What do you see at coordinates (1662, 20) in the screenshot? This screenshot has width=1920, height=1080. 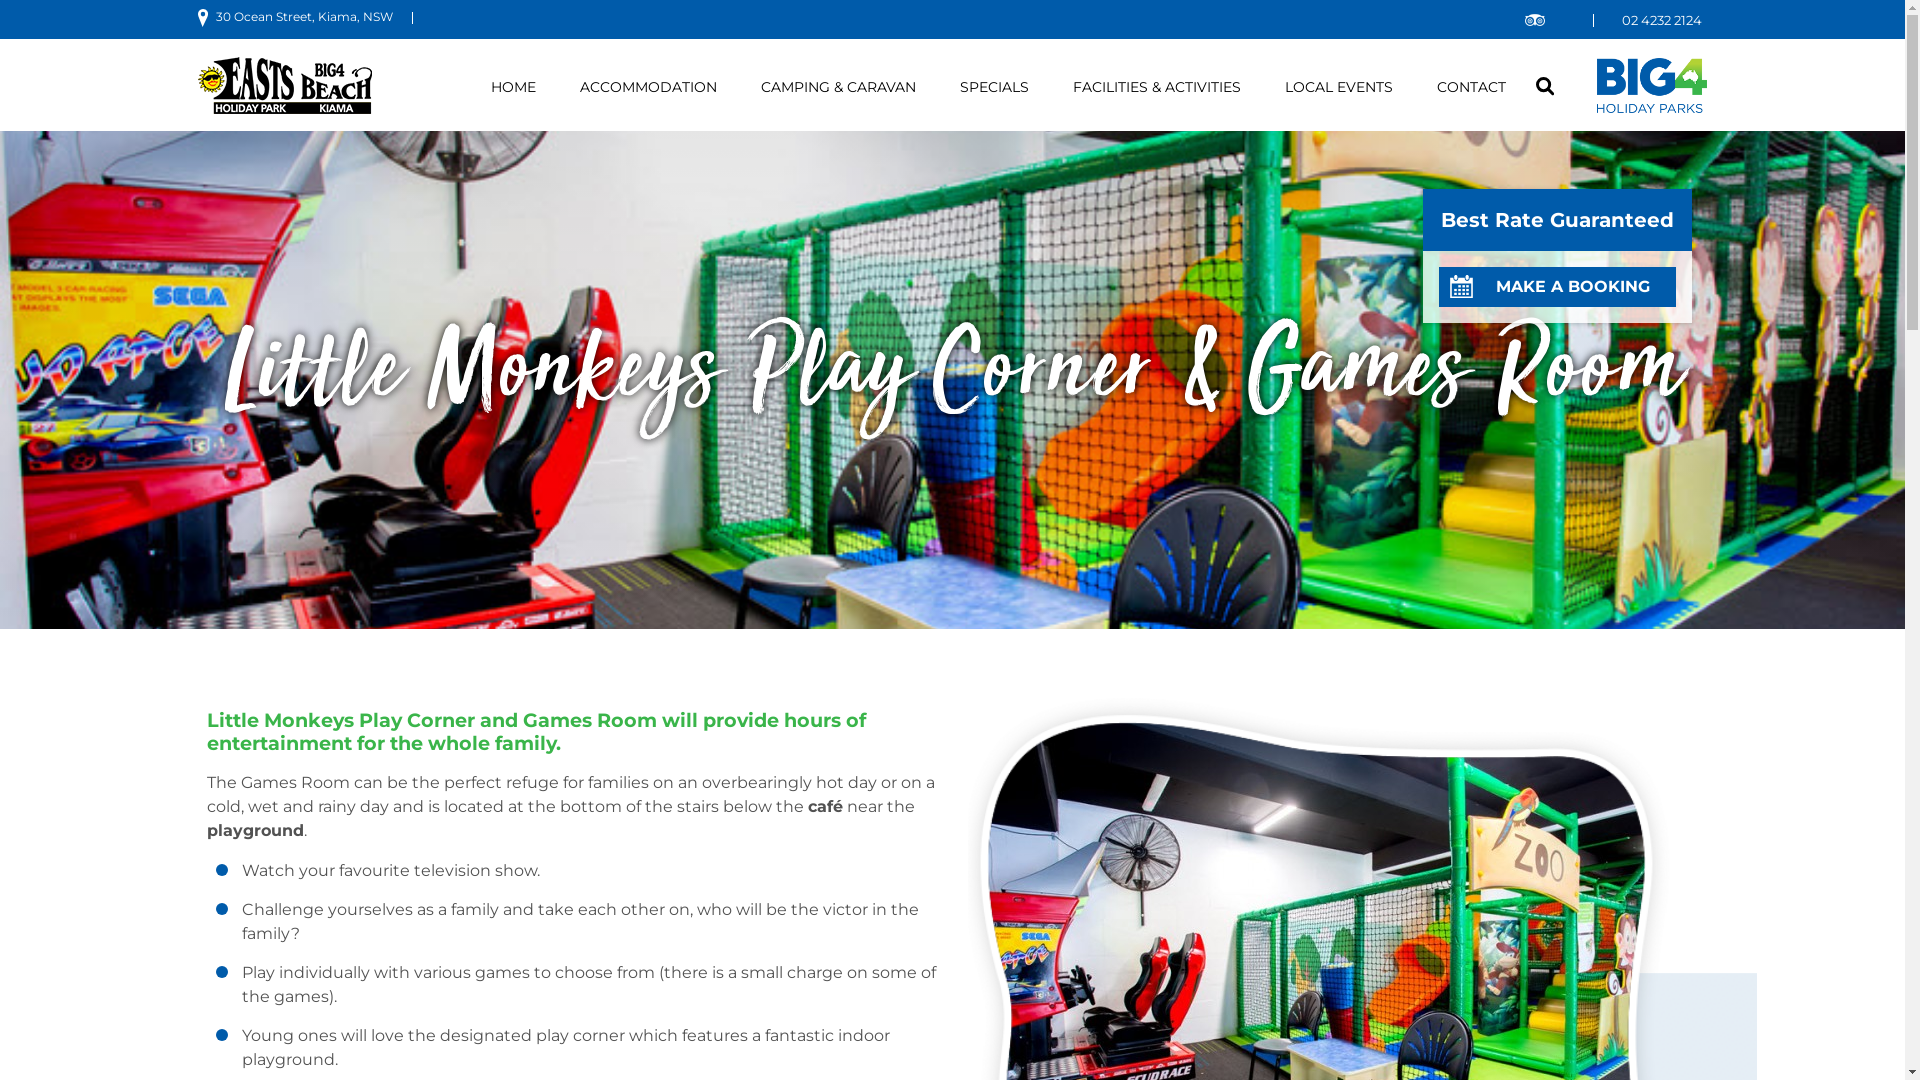 I see `02 4232 2124` at bounding box center [1662, 20].